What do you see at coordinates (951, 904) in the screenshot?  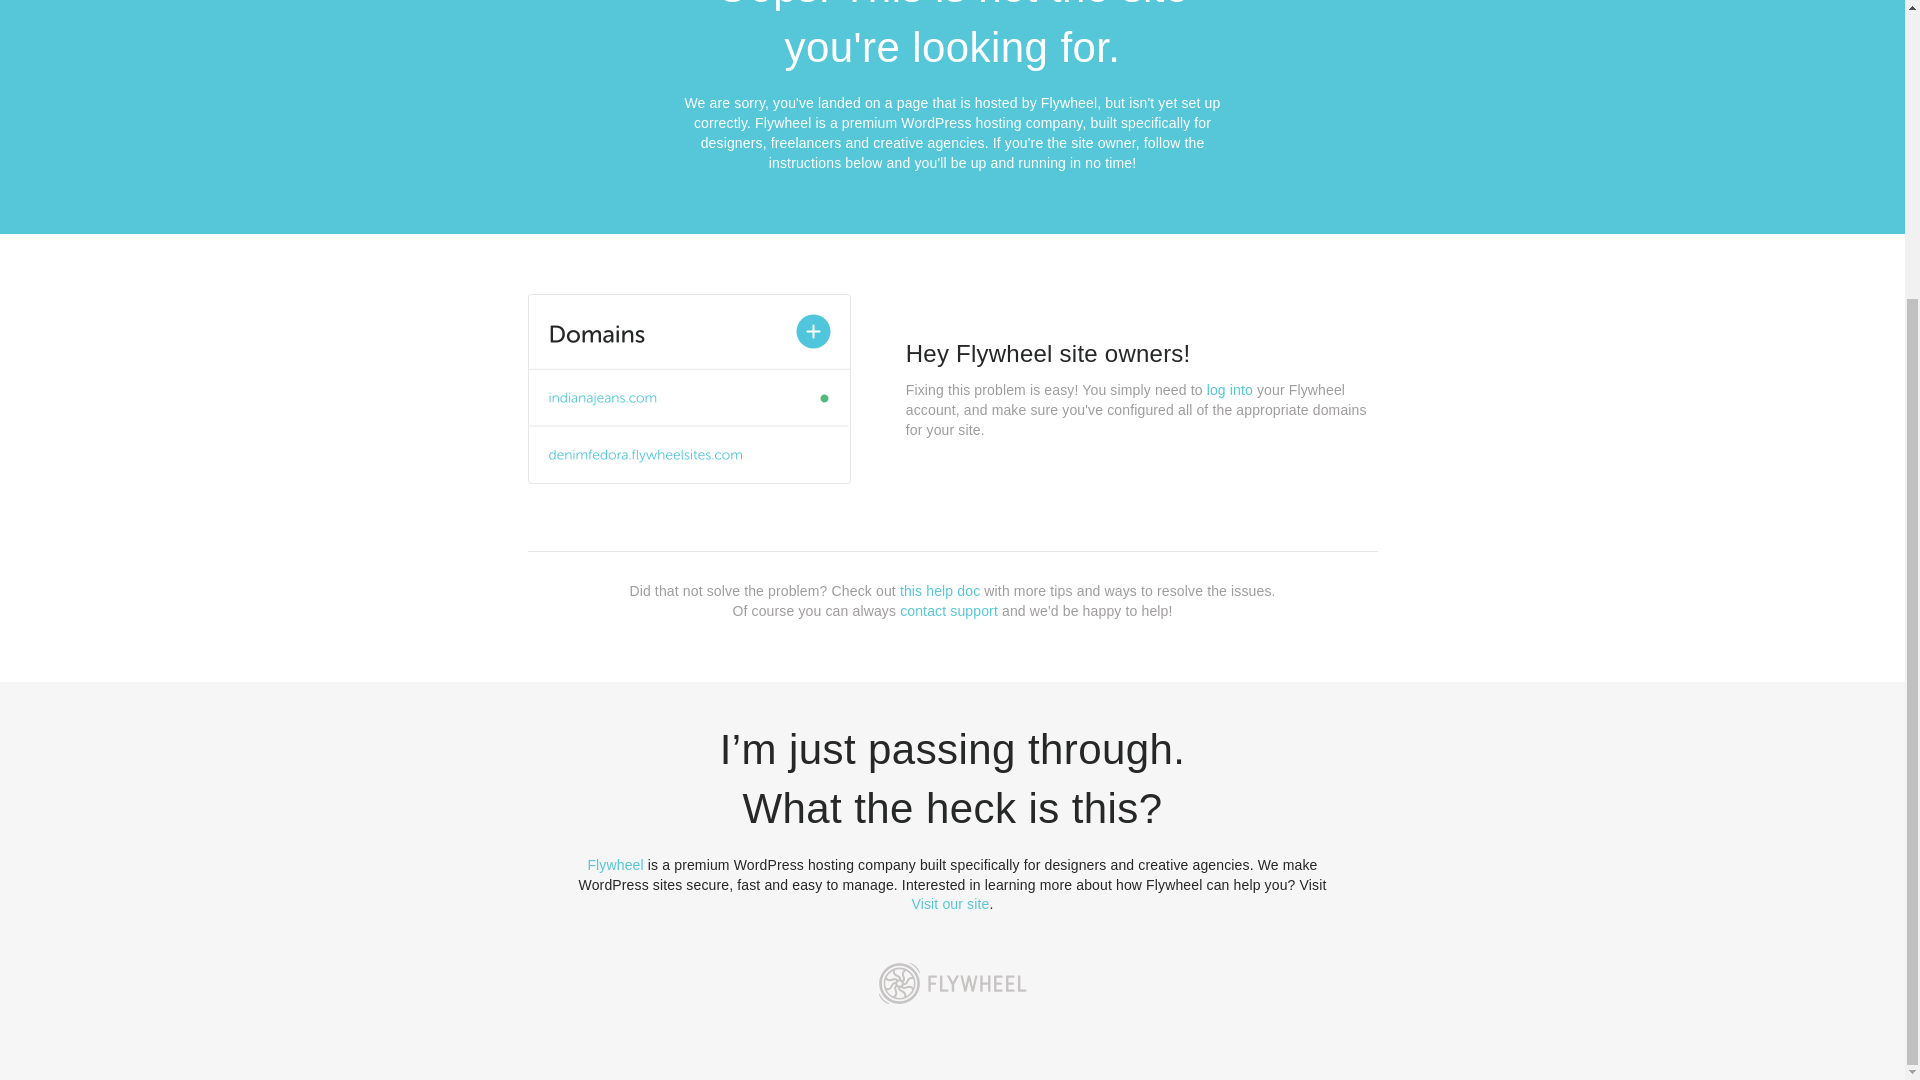 I see `Visit our site` at bounding box center [951, 904].